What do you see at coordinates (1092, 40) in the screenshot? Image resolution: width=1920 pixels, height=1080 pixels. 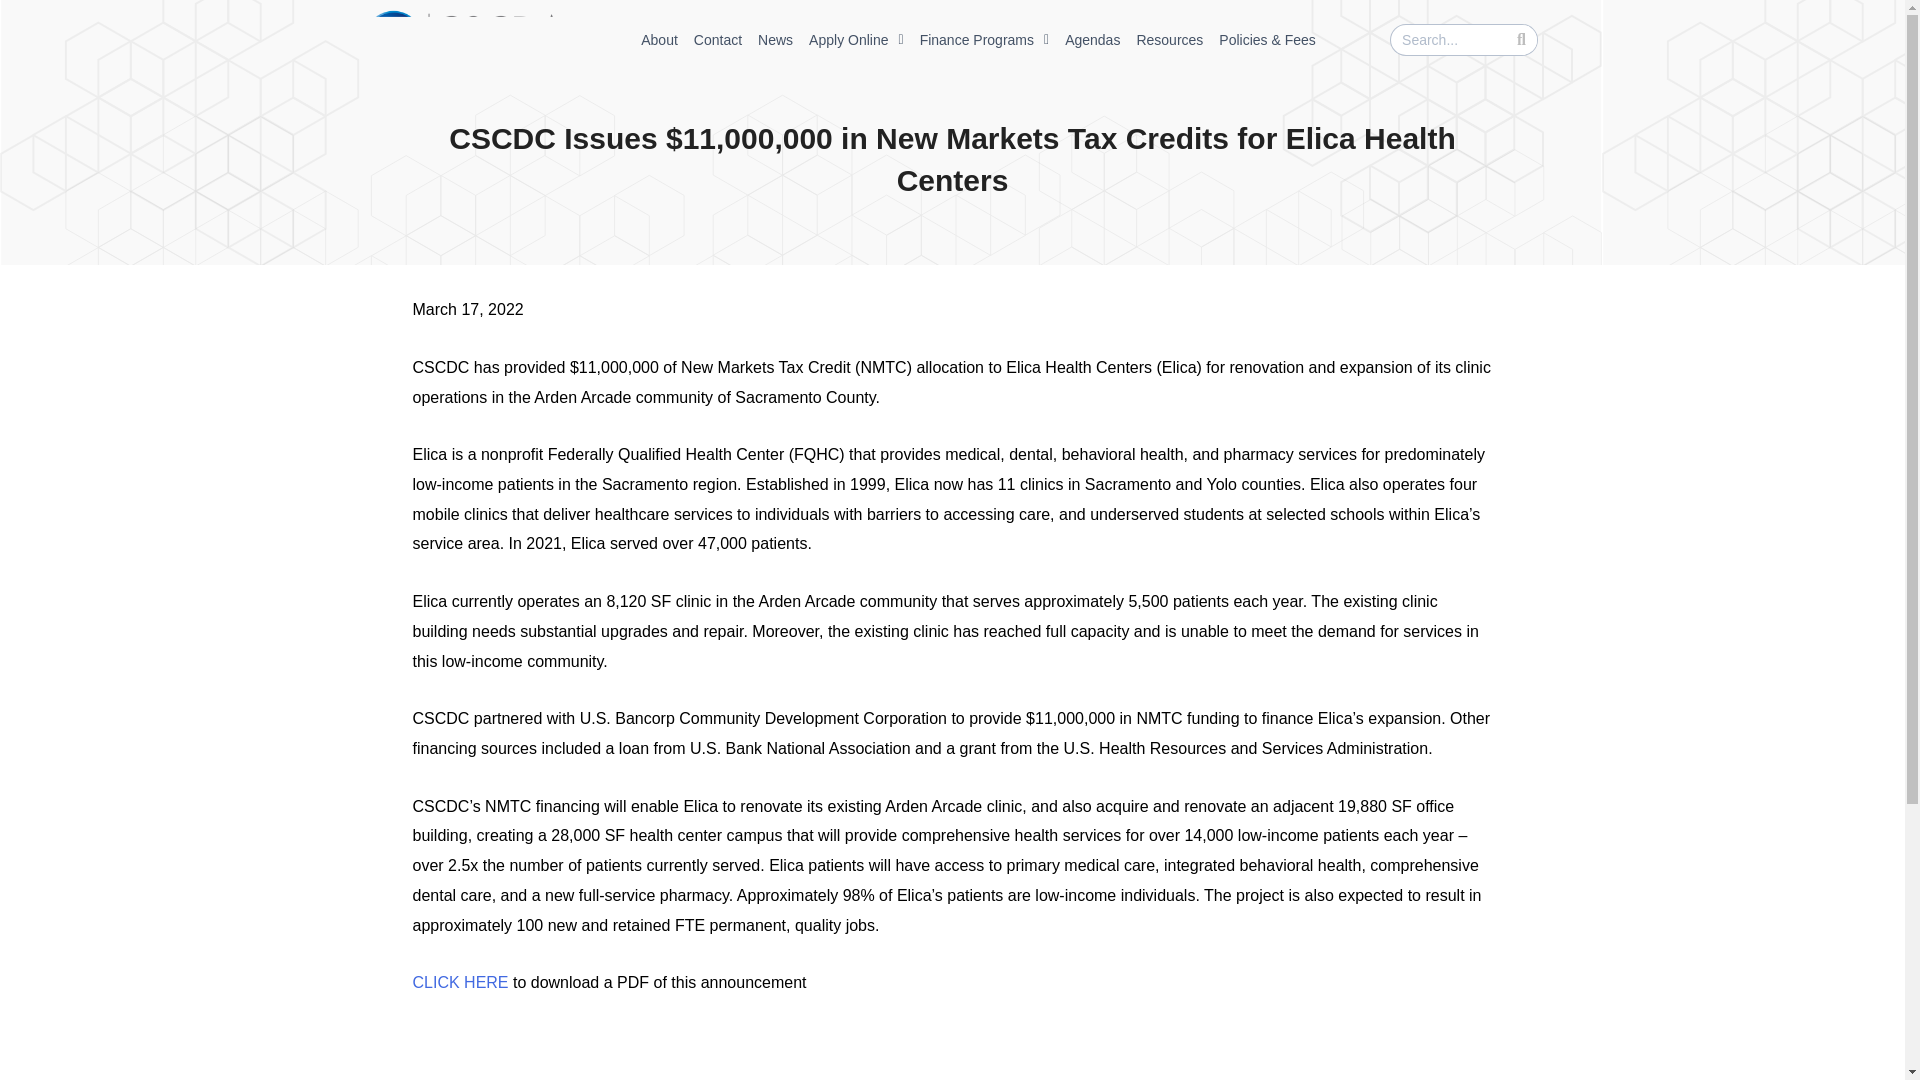 I see `Agendas` at bounding box center [1092, 40].